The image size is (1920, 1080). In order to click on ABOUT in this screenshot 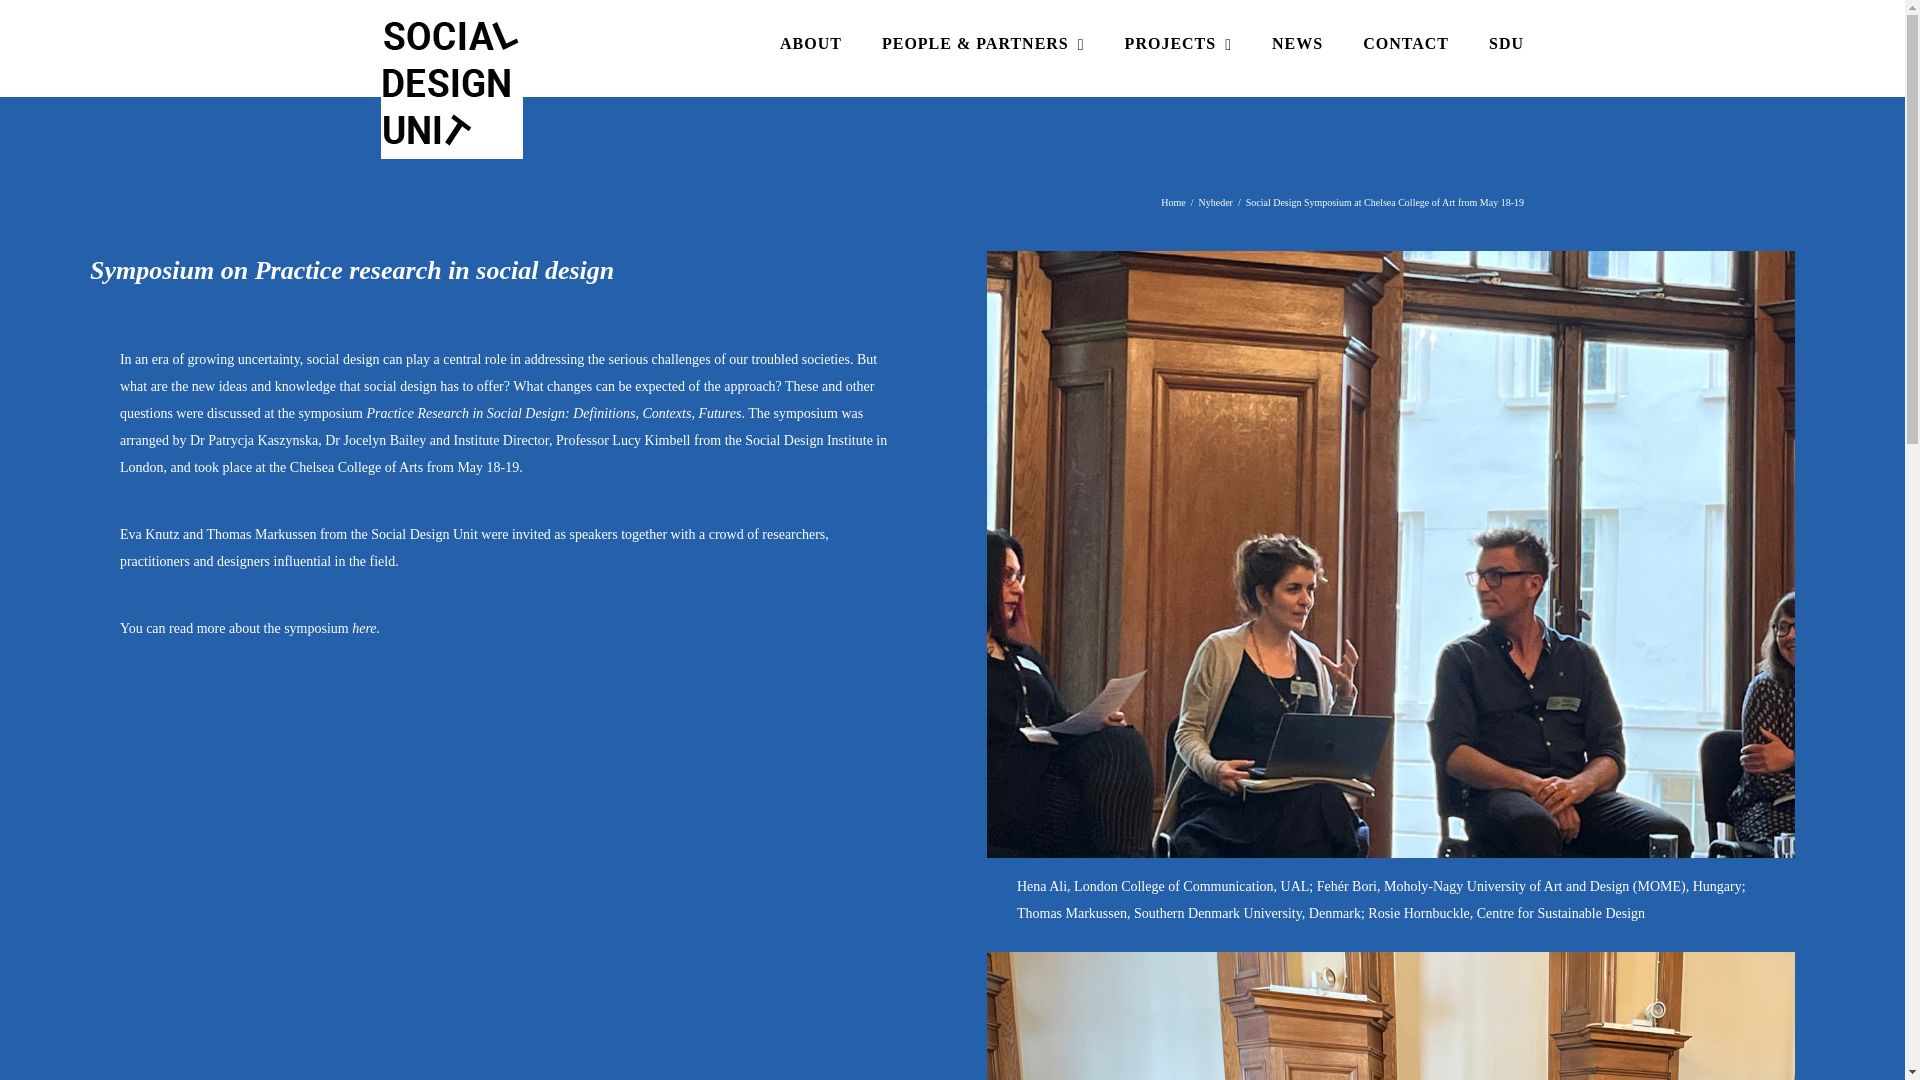, I will do `click(810, 43)`.